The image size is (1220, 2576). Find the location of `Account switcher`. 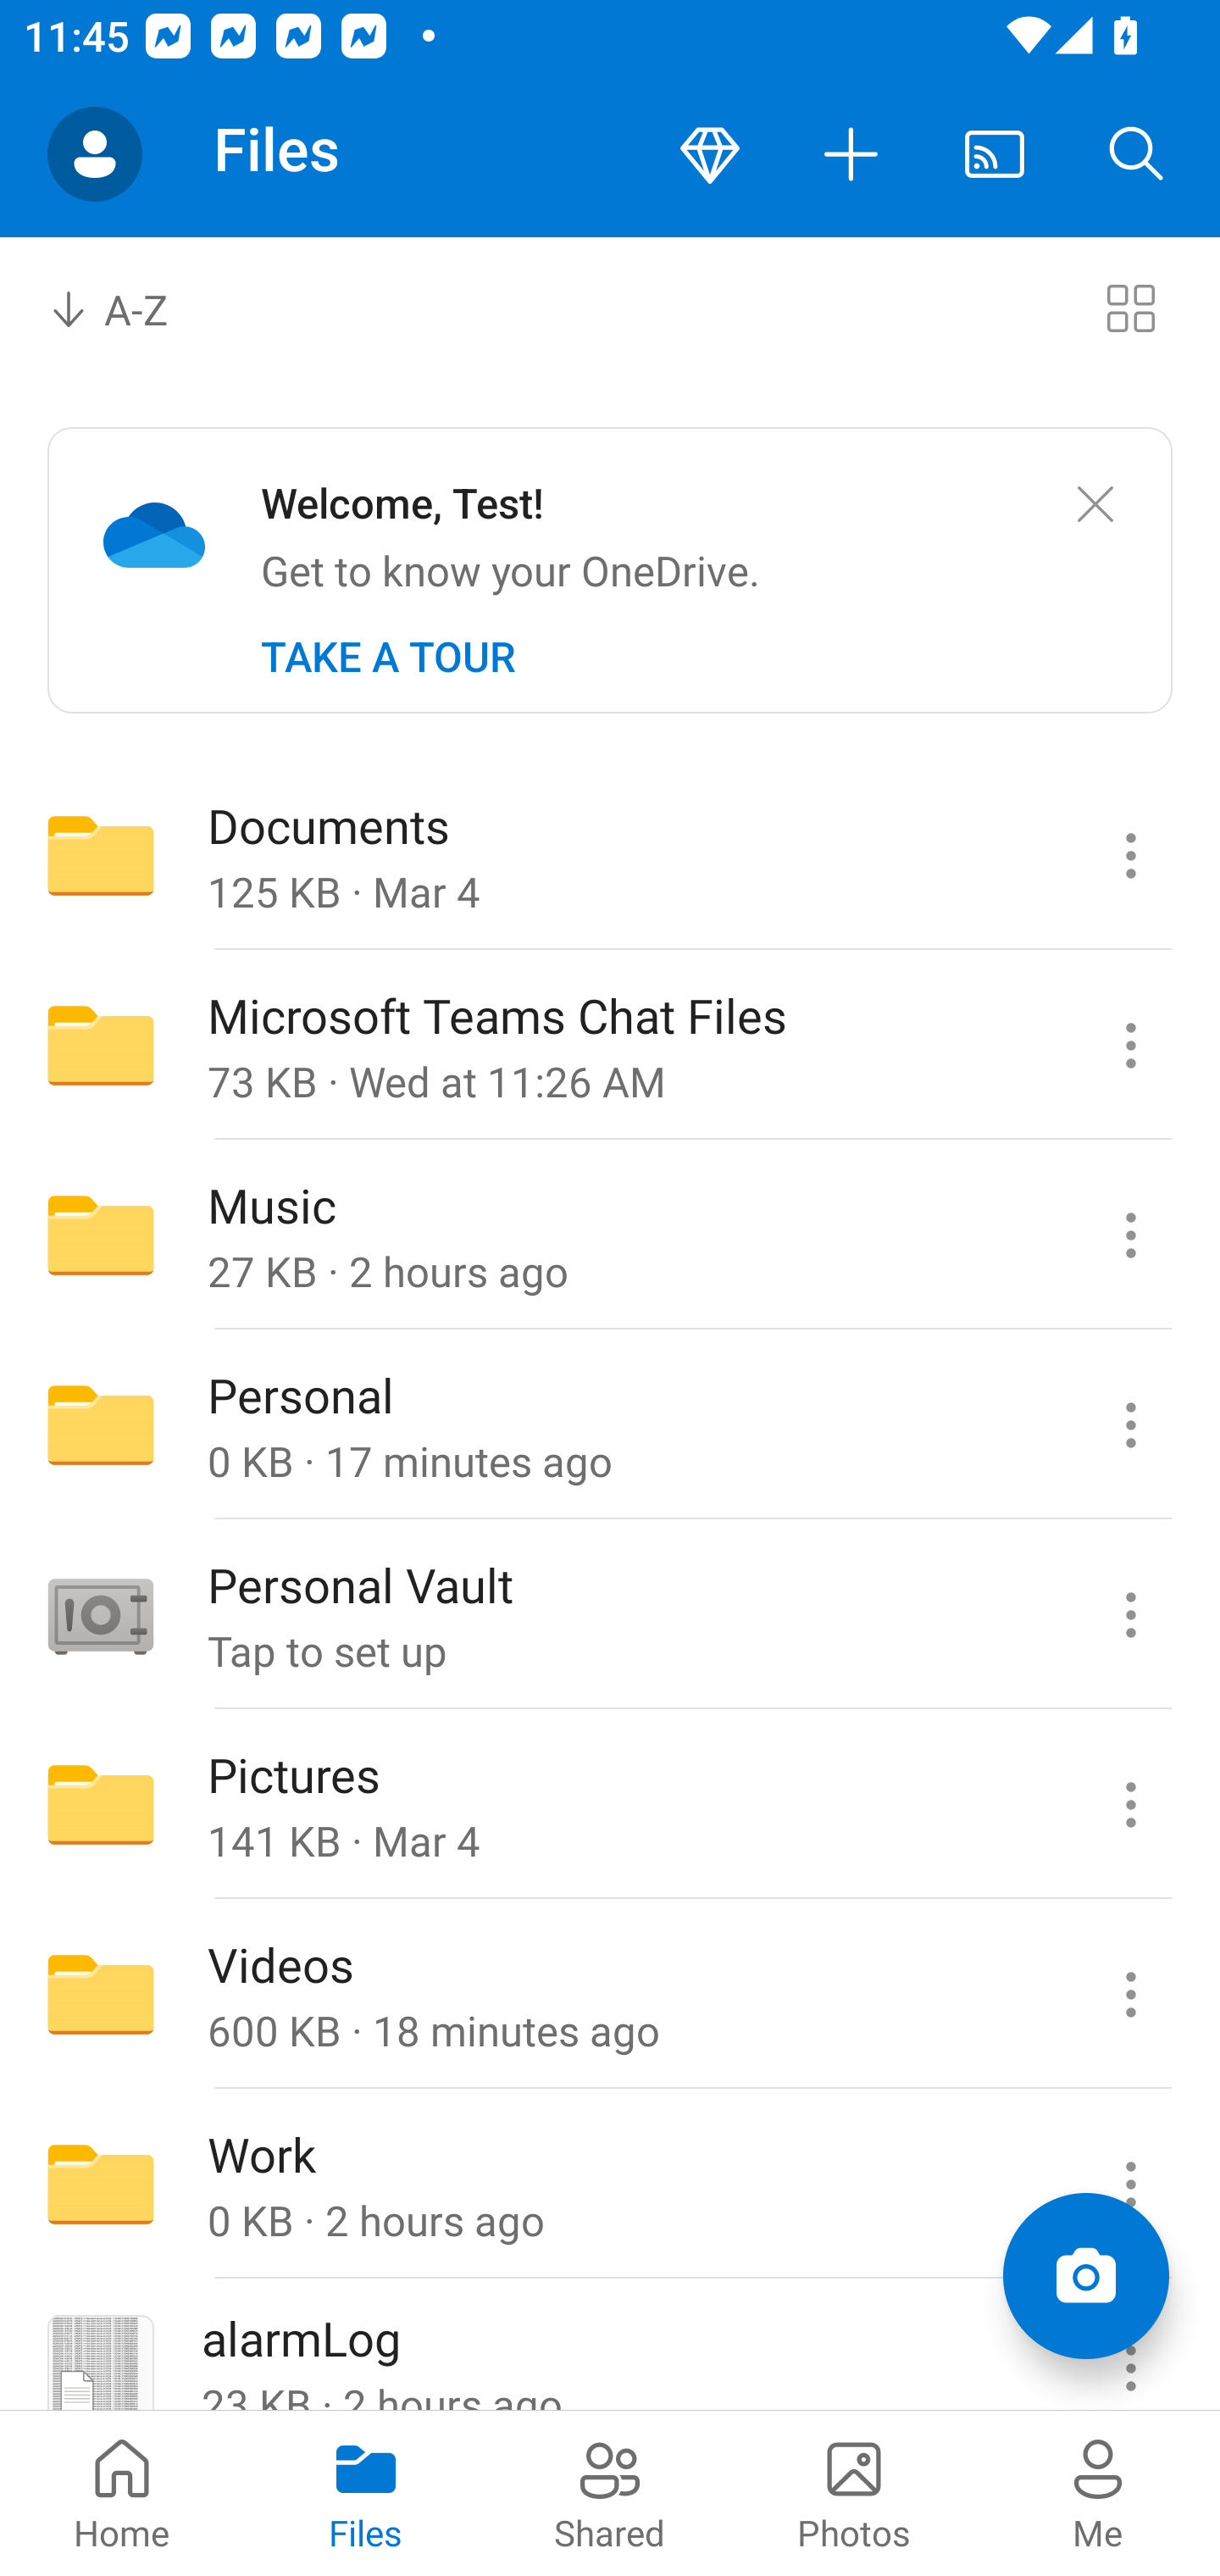

Account switcher is located at coordinates (95, 154).